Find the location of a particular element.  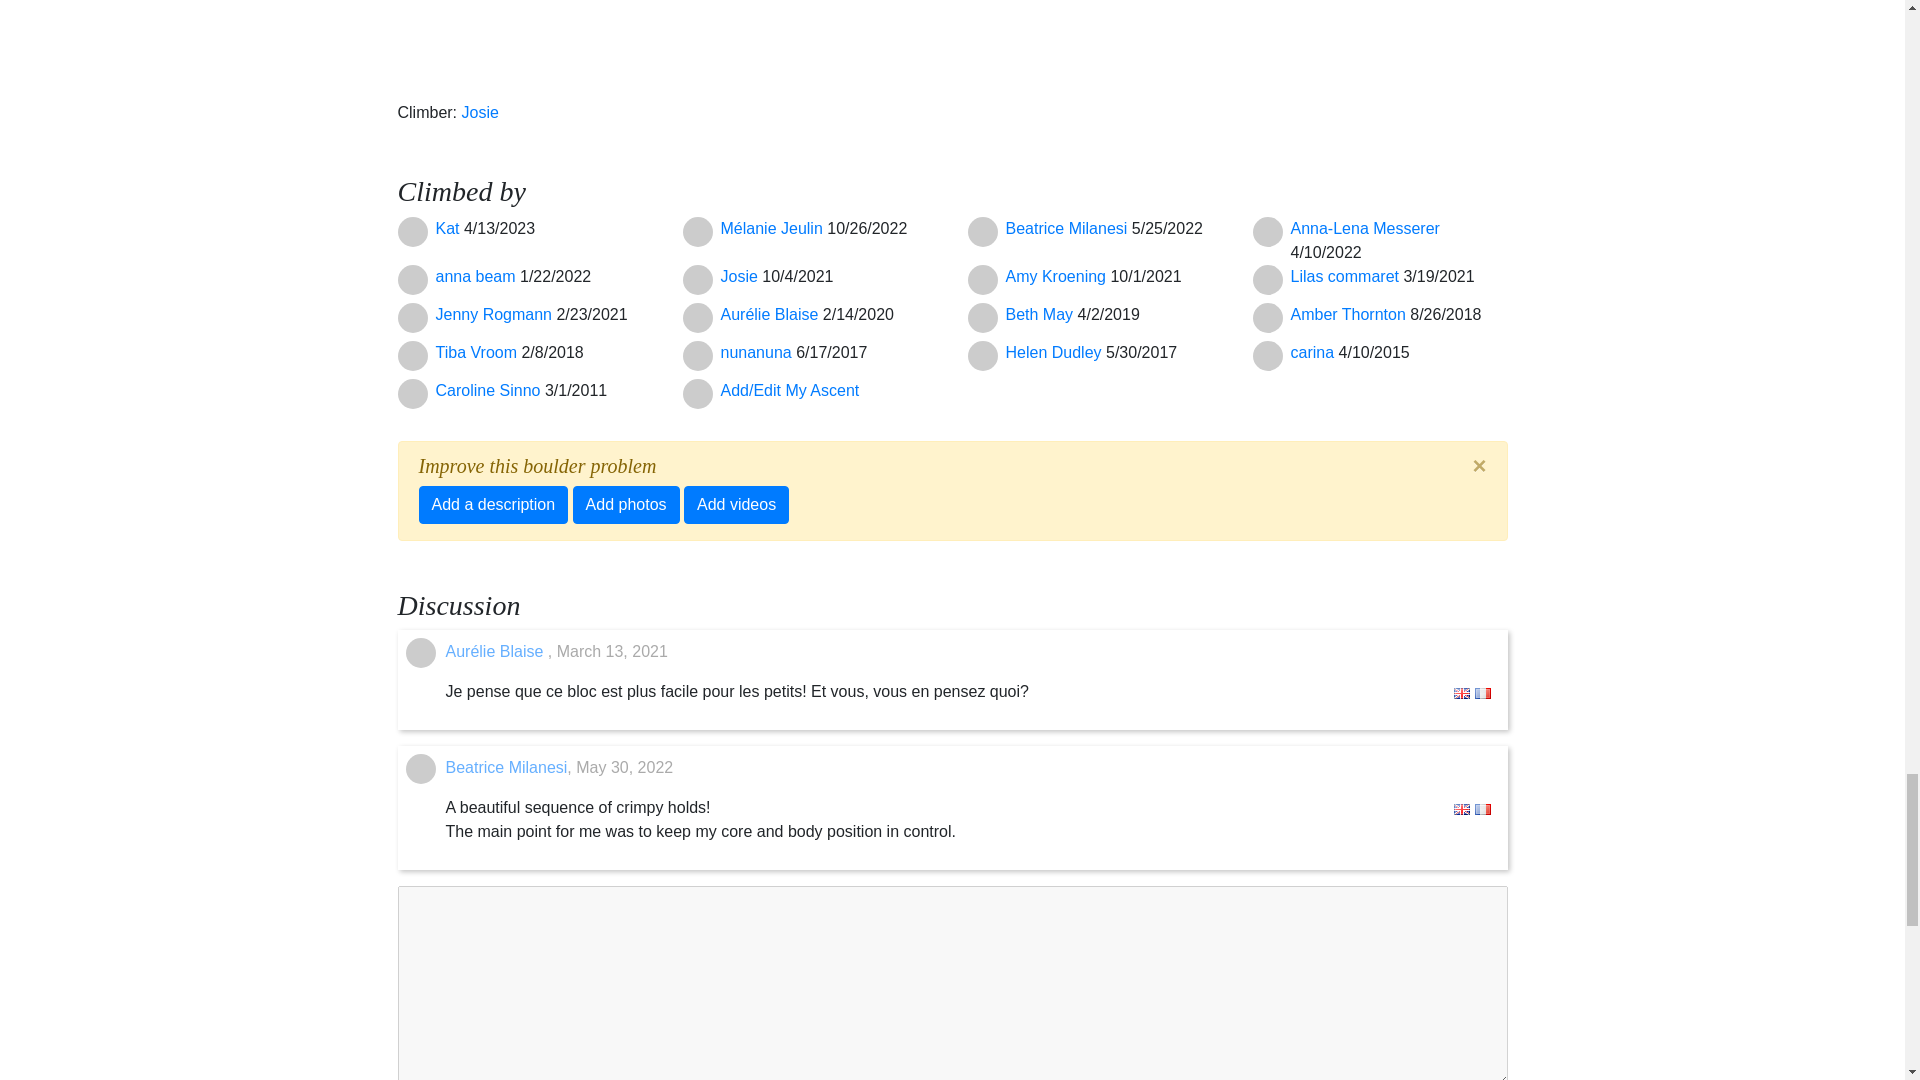

anna beam is located at coordinates (478, 276).